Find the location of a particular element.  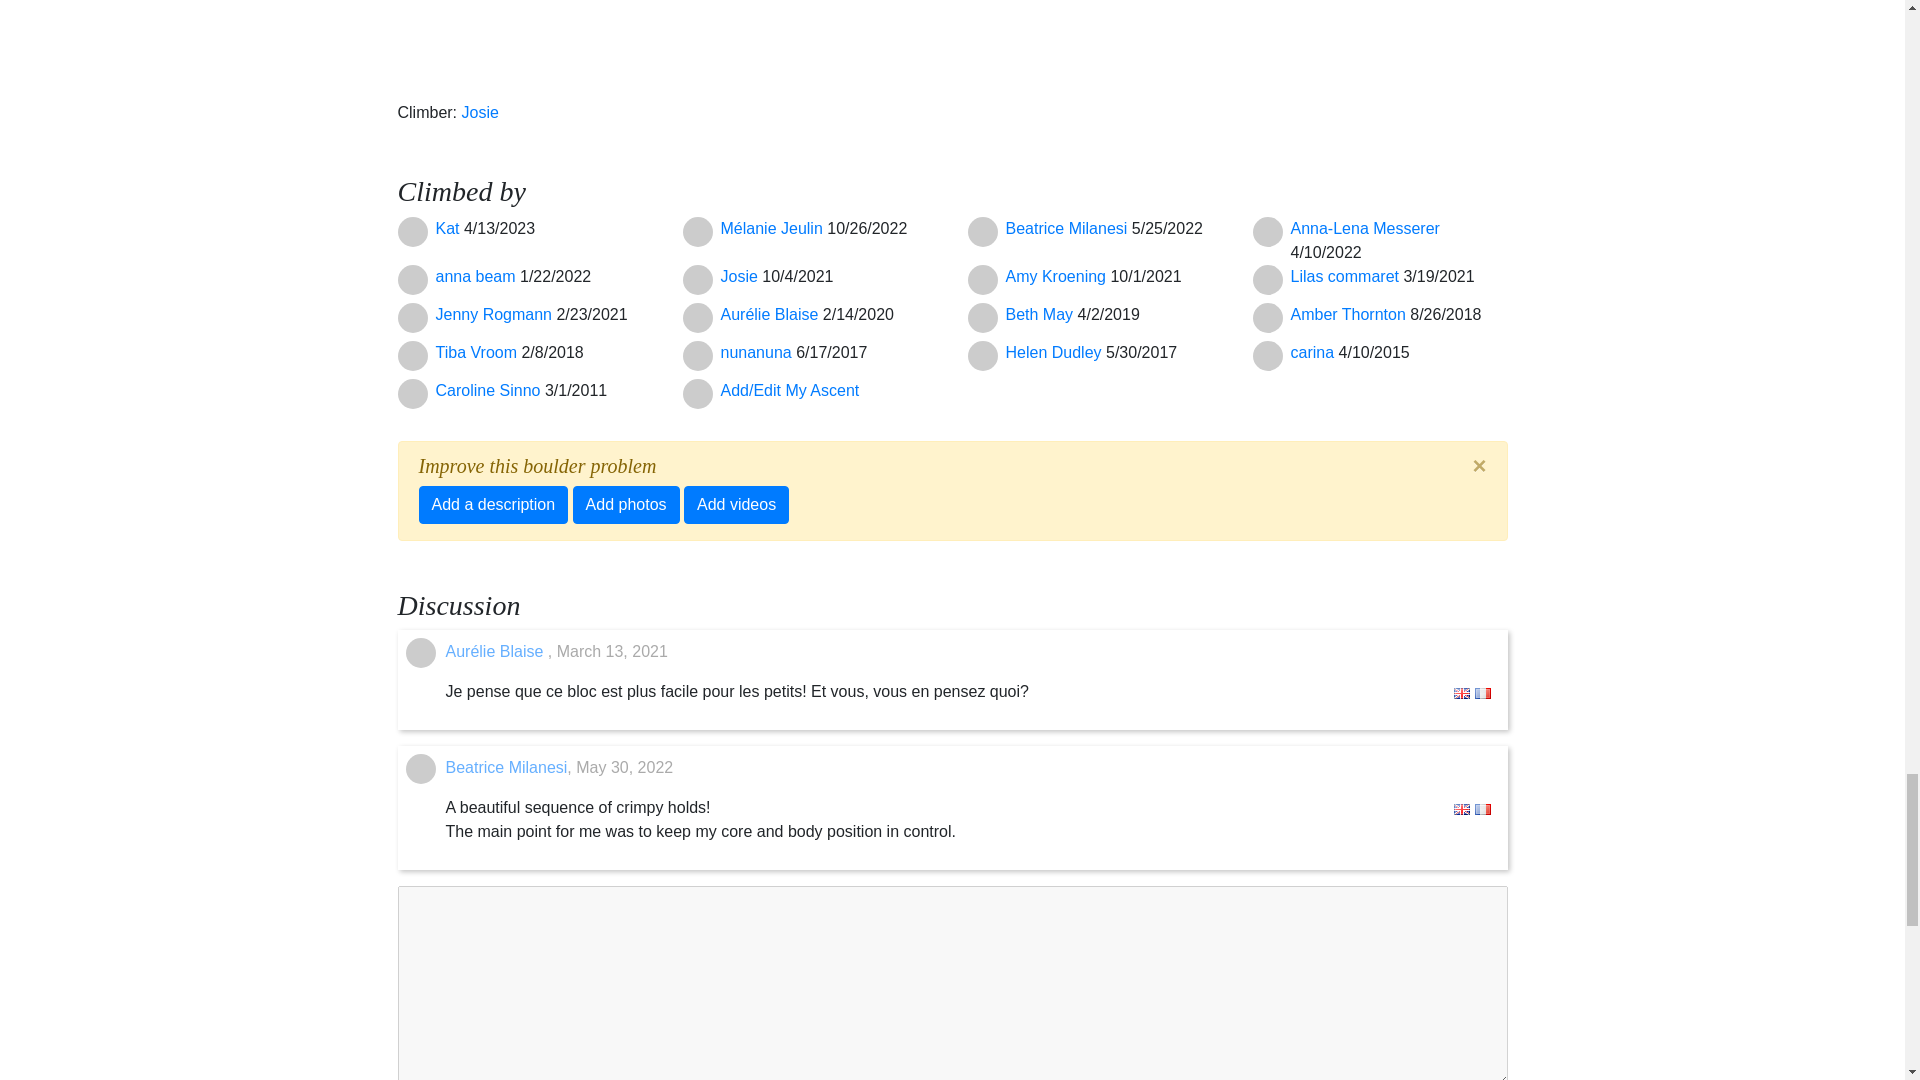

anna beam is located at coordinates (478, 276).